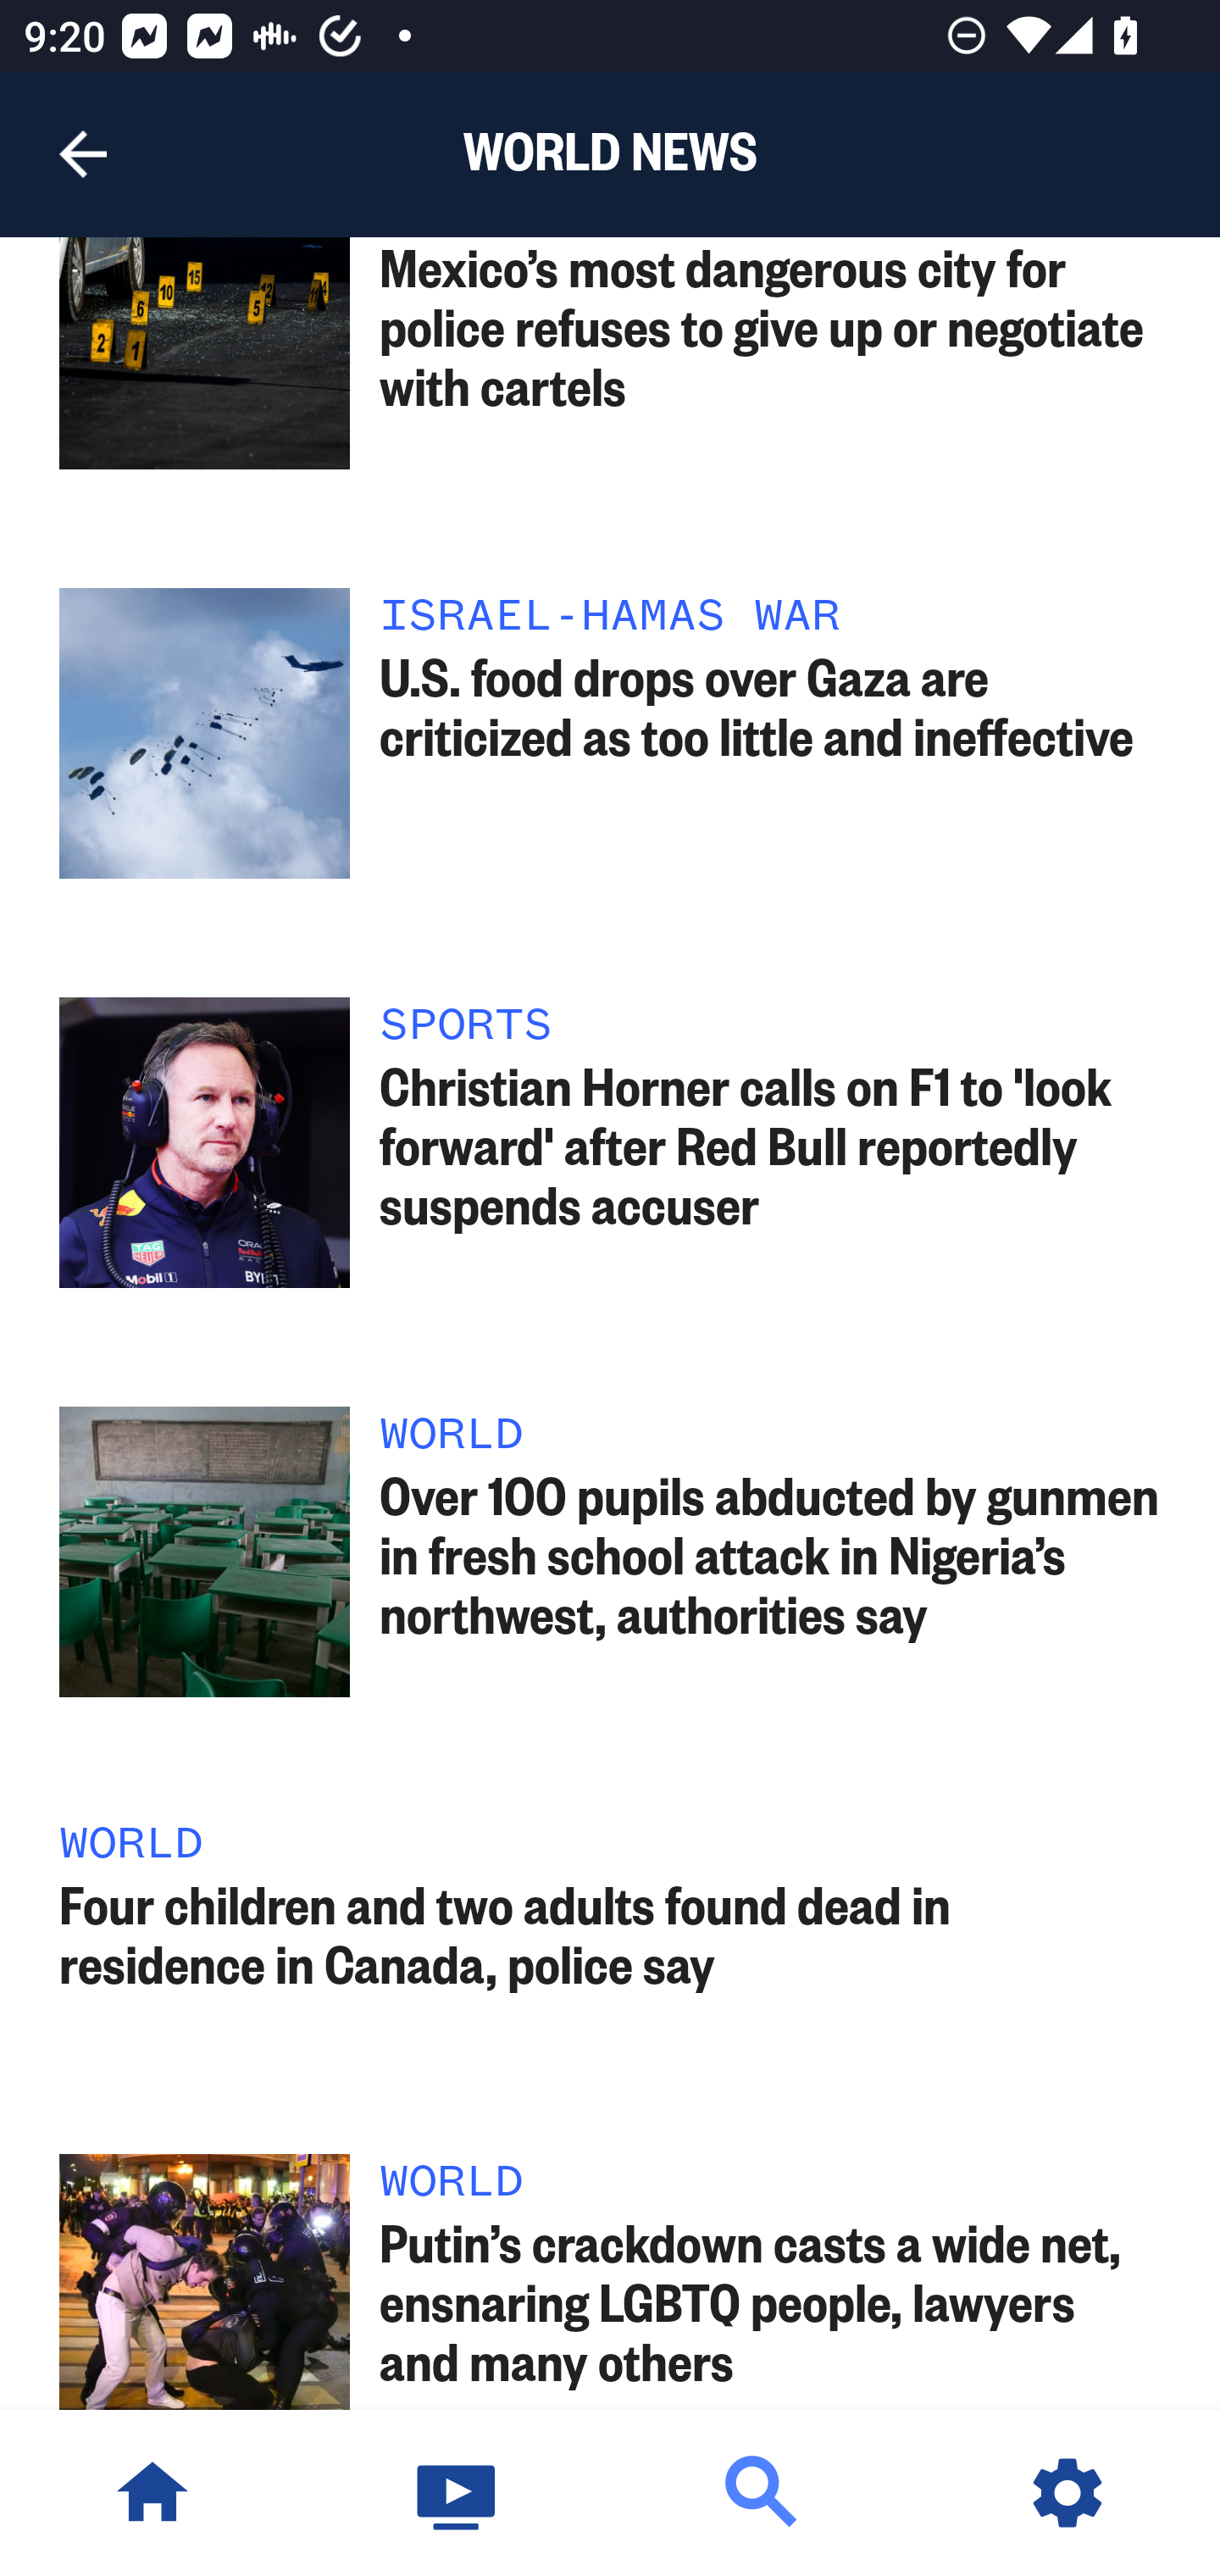 This screenshot has width=1220, height=2576. I want to click on Navigate up, so click(83, 154).